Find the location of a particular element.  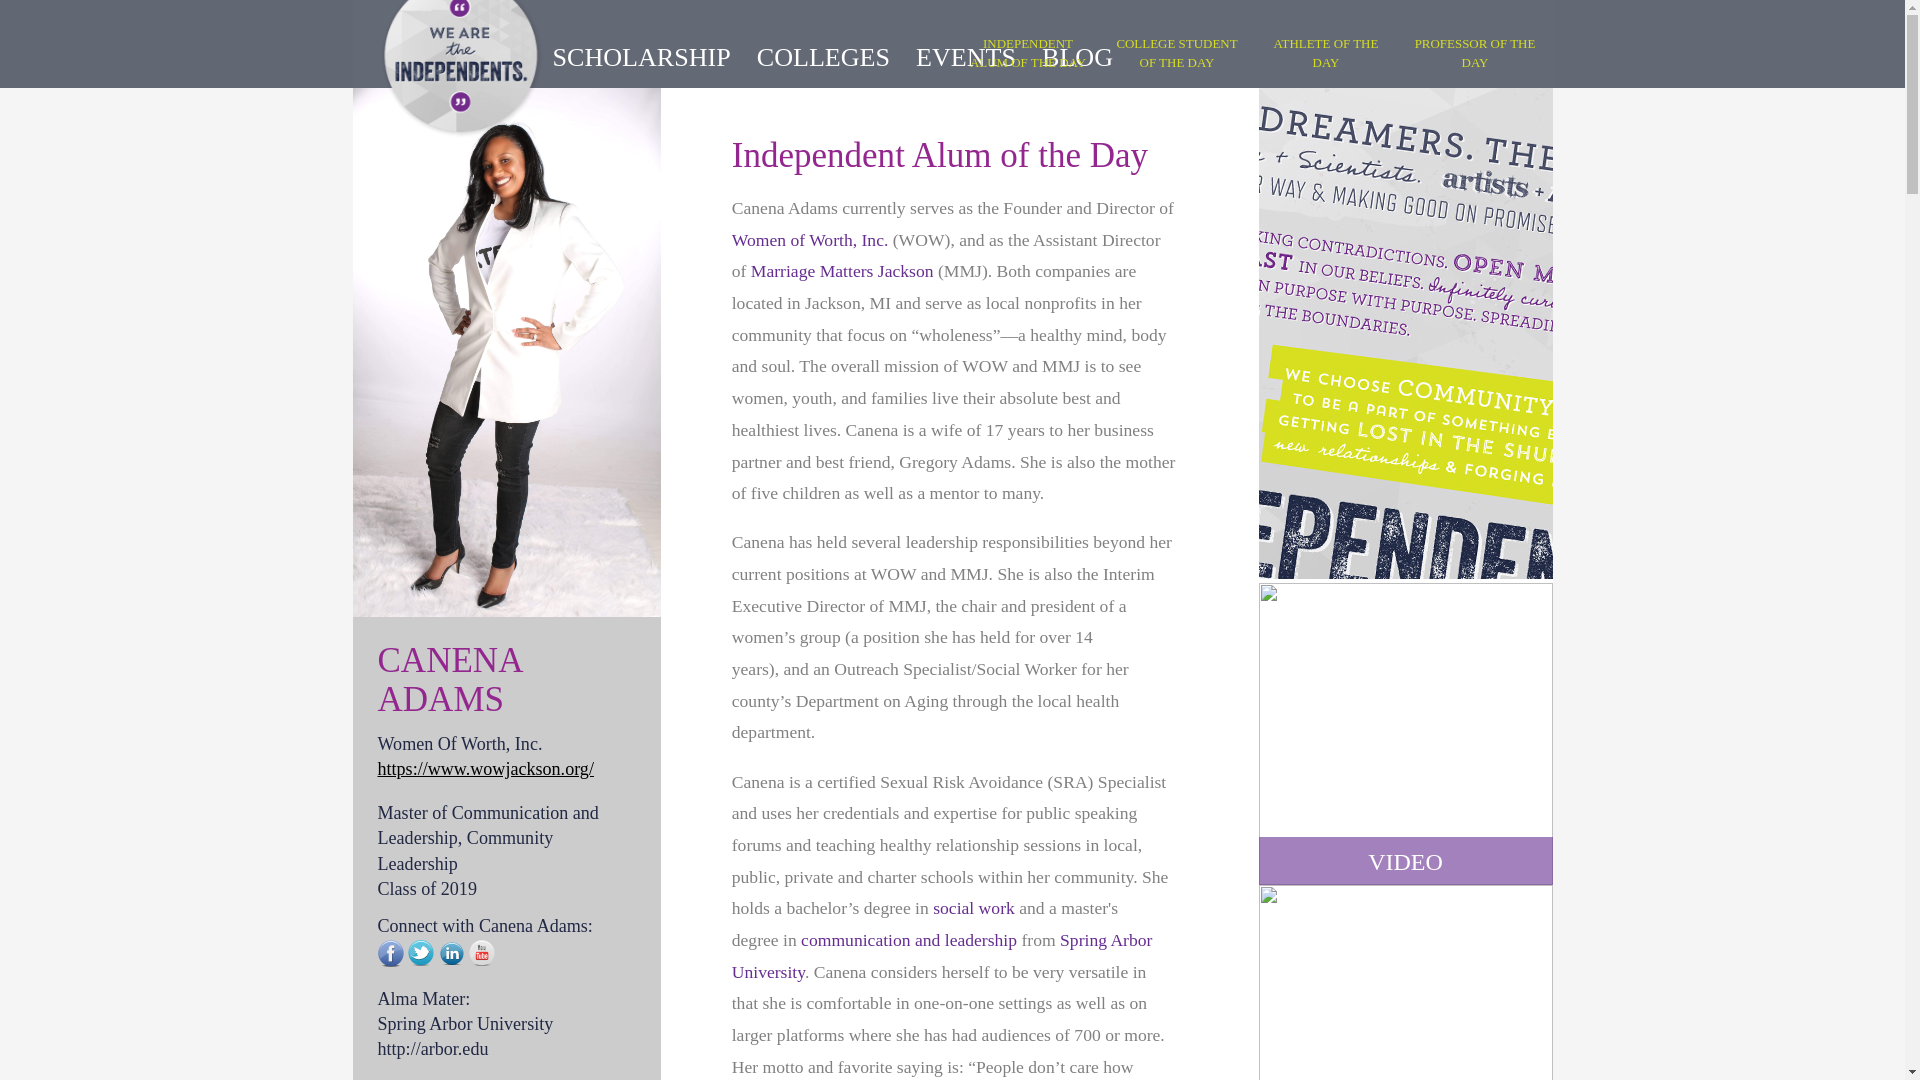

SCHOLARSHIP is located at coordinates (640, 56).